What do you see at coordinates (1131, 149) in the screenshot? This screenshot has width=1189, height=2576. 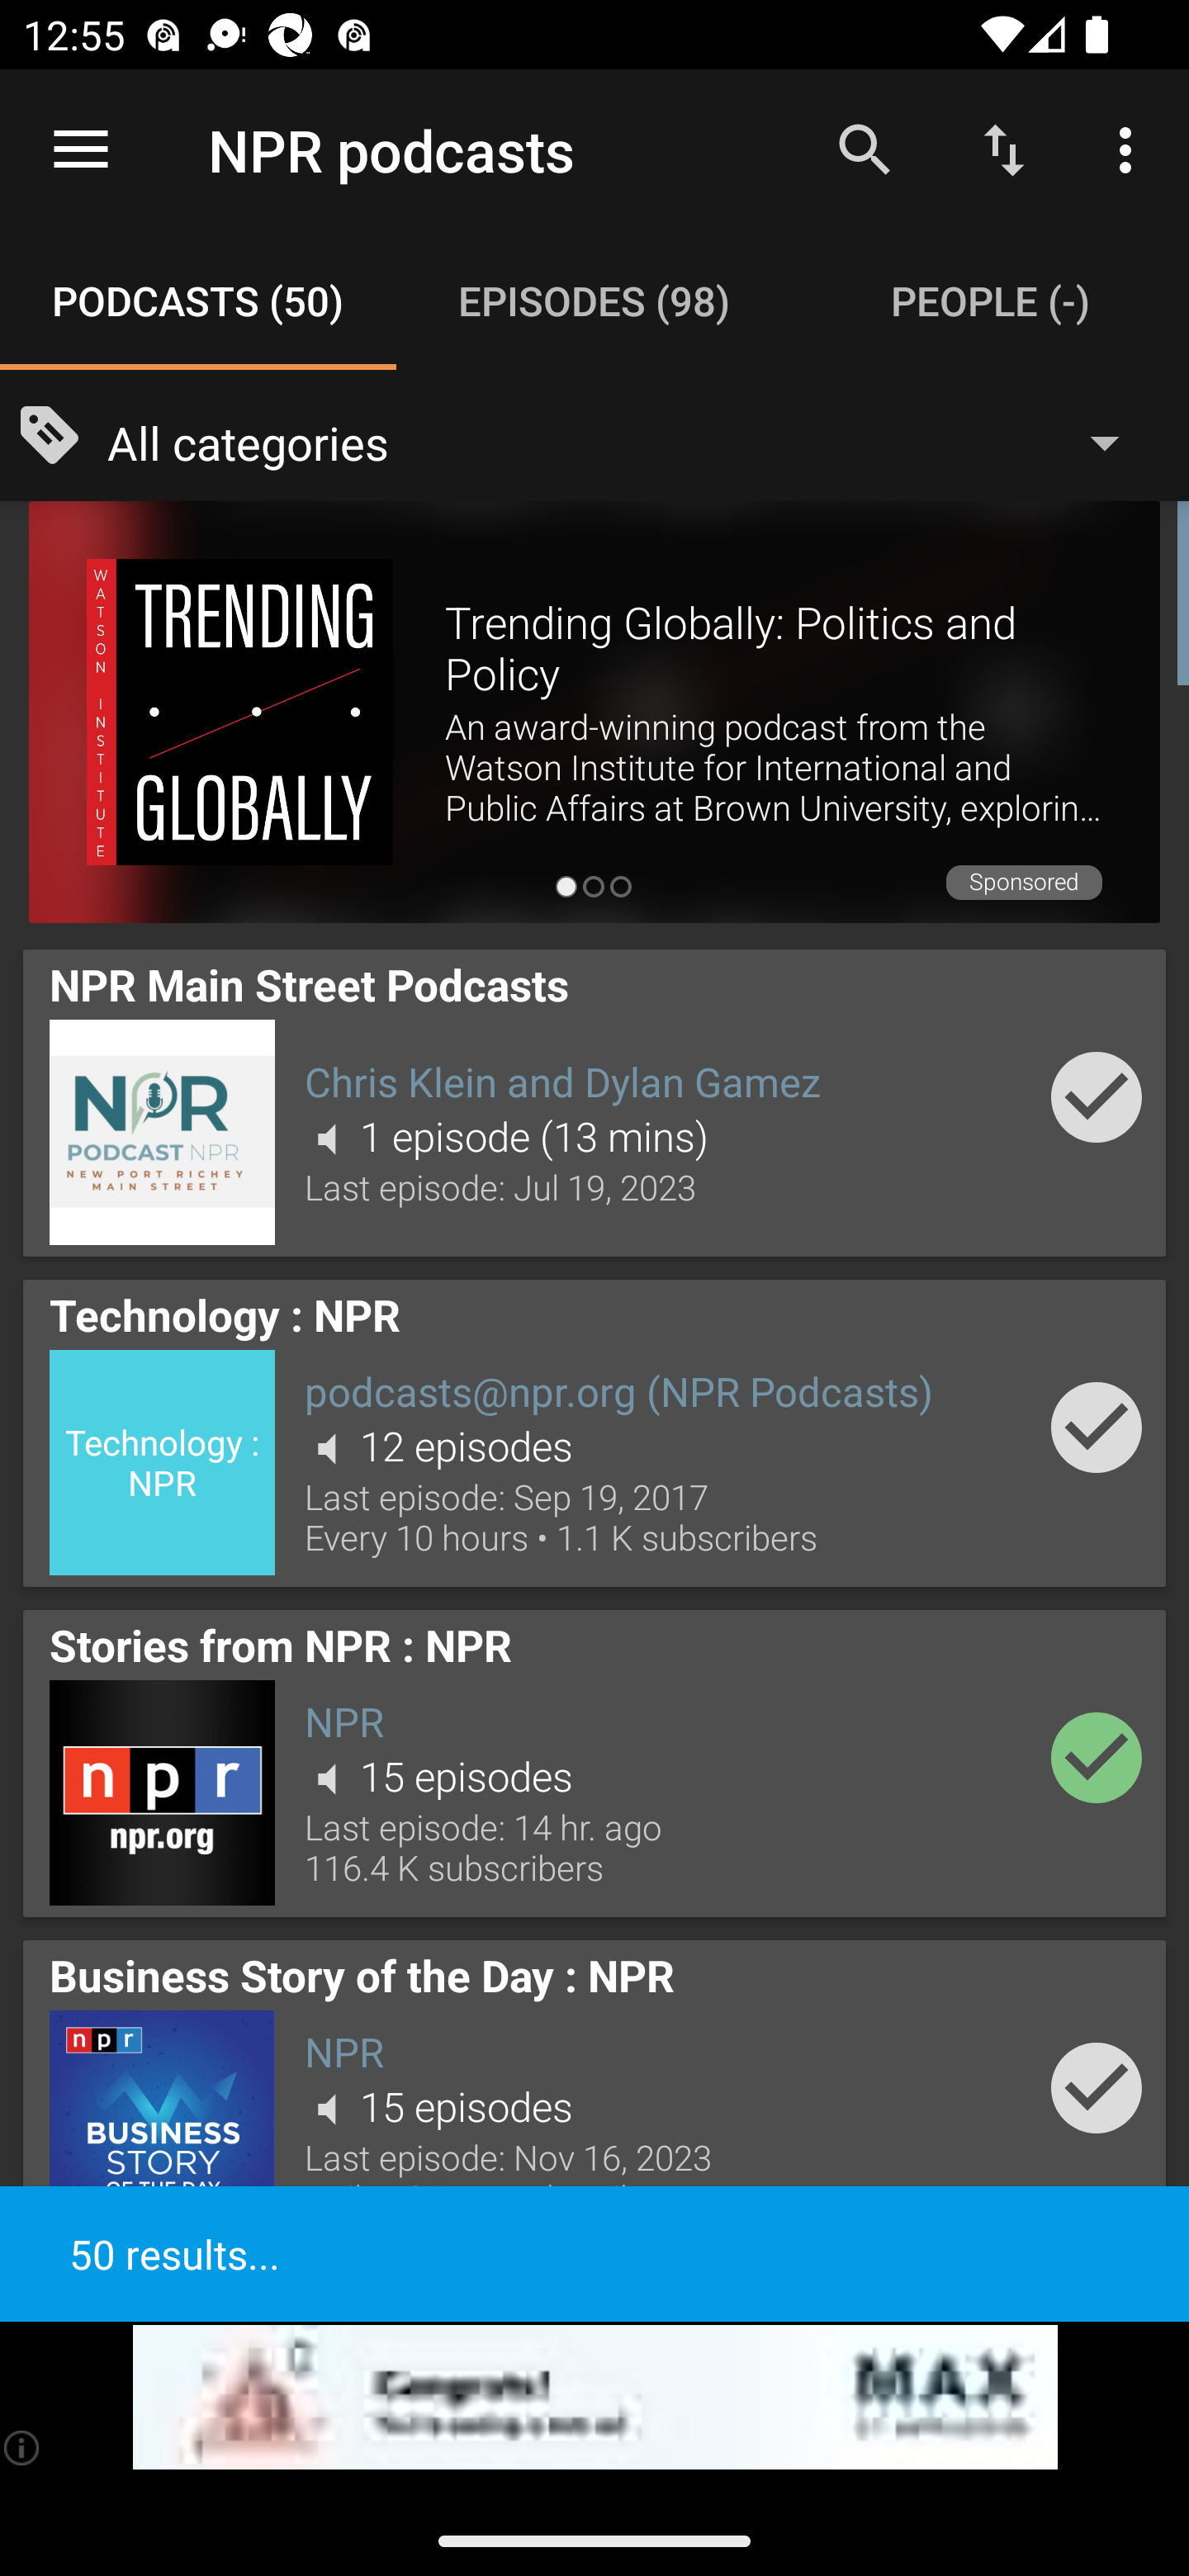 I see `More options` at bounding box center [1131, 149].